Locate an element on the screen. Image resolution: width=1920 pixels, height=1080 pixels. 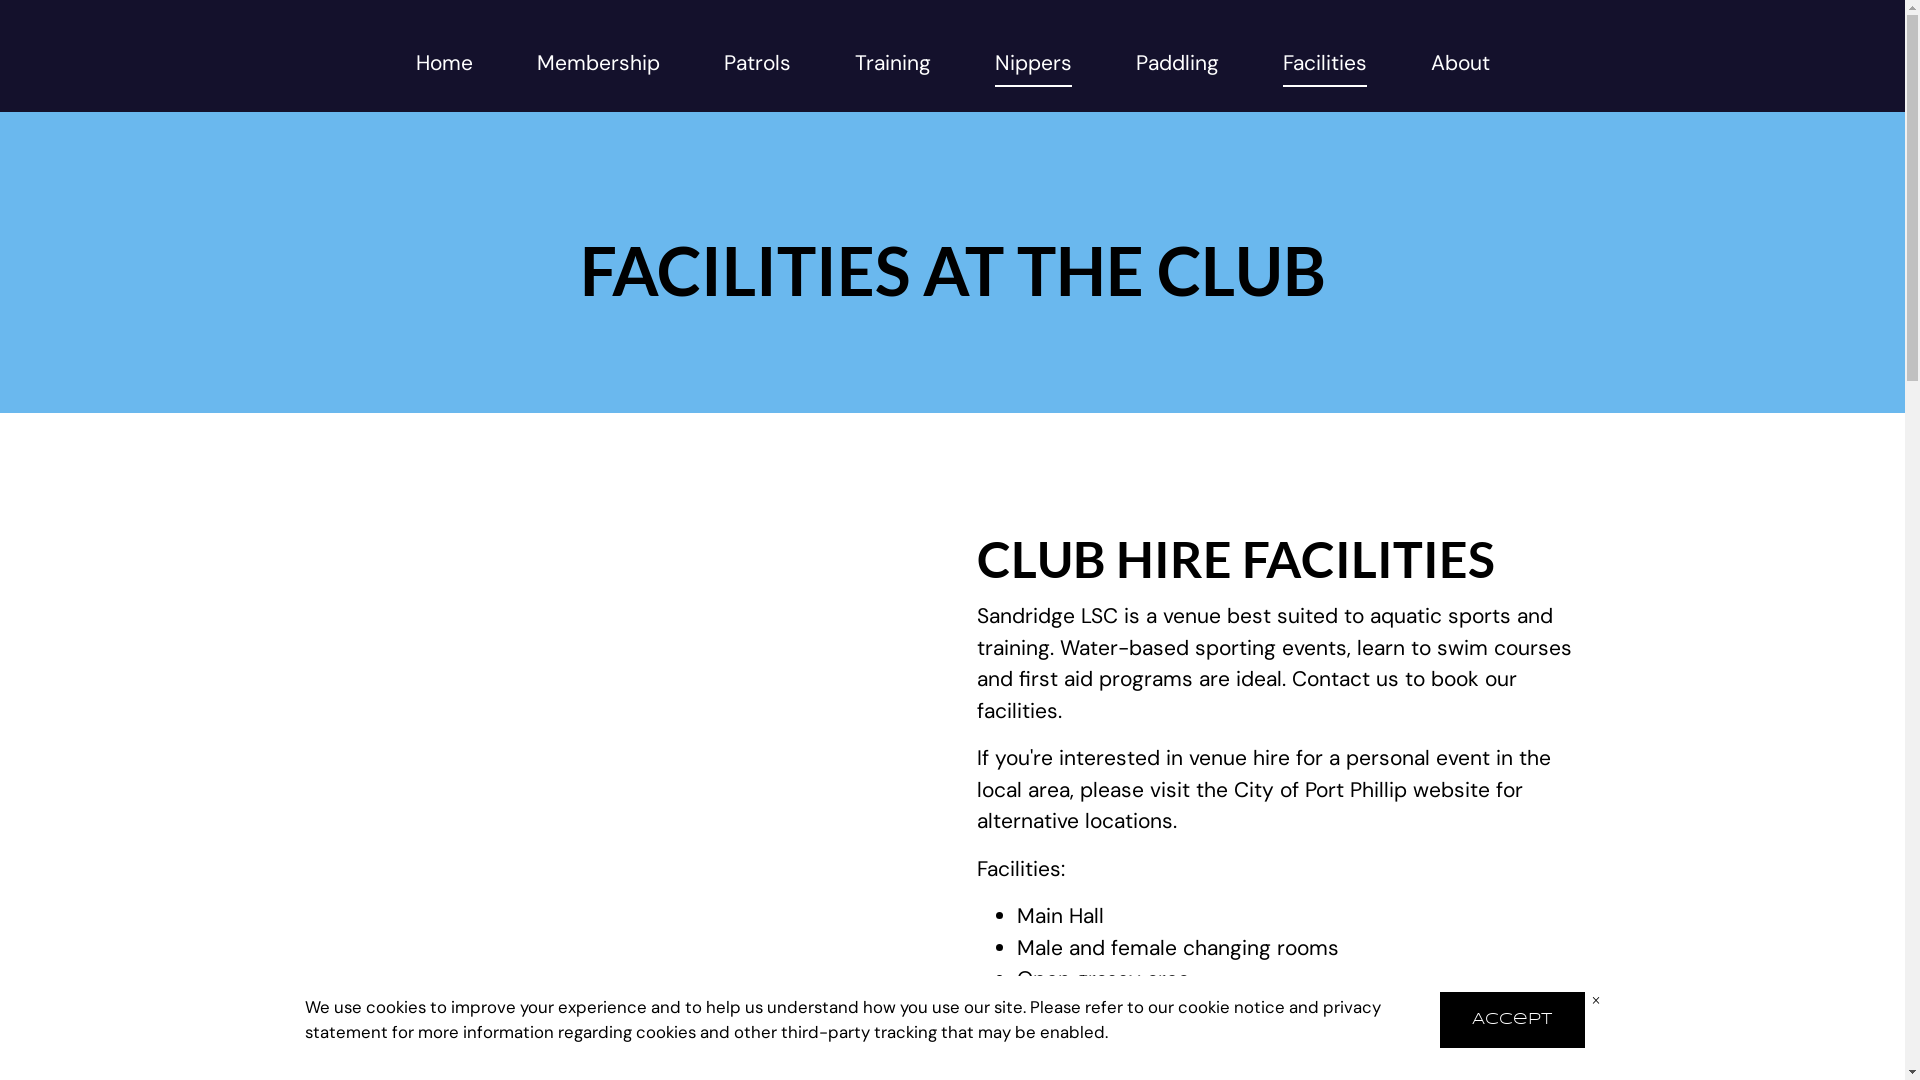
Membership is located at coordinates (598, 63).